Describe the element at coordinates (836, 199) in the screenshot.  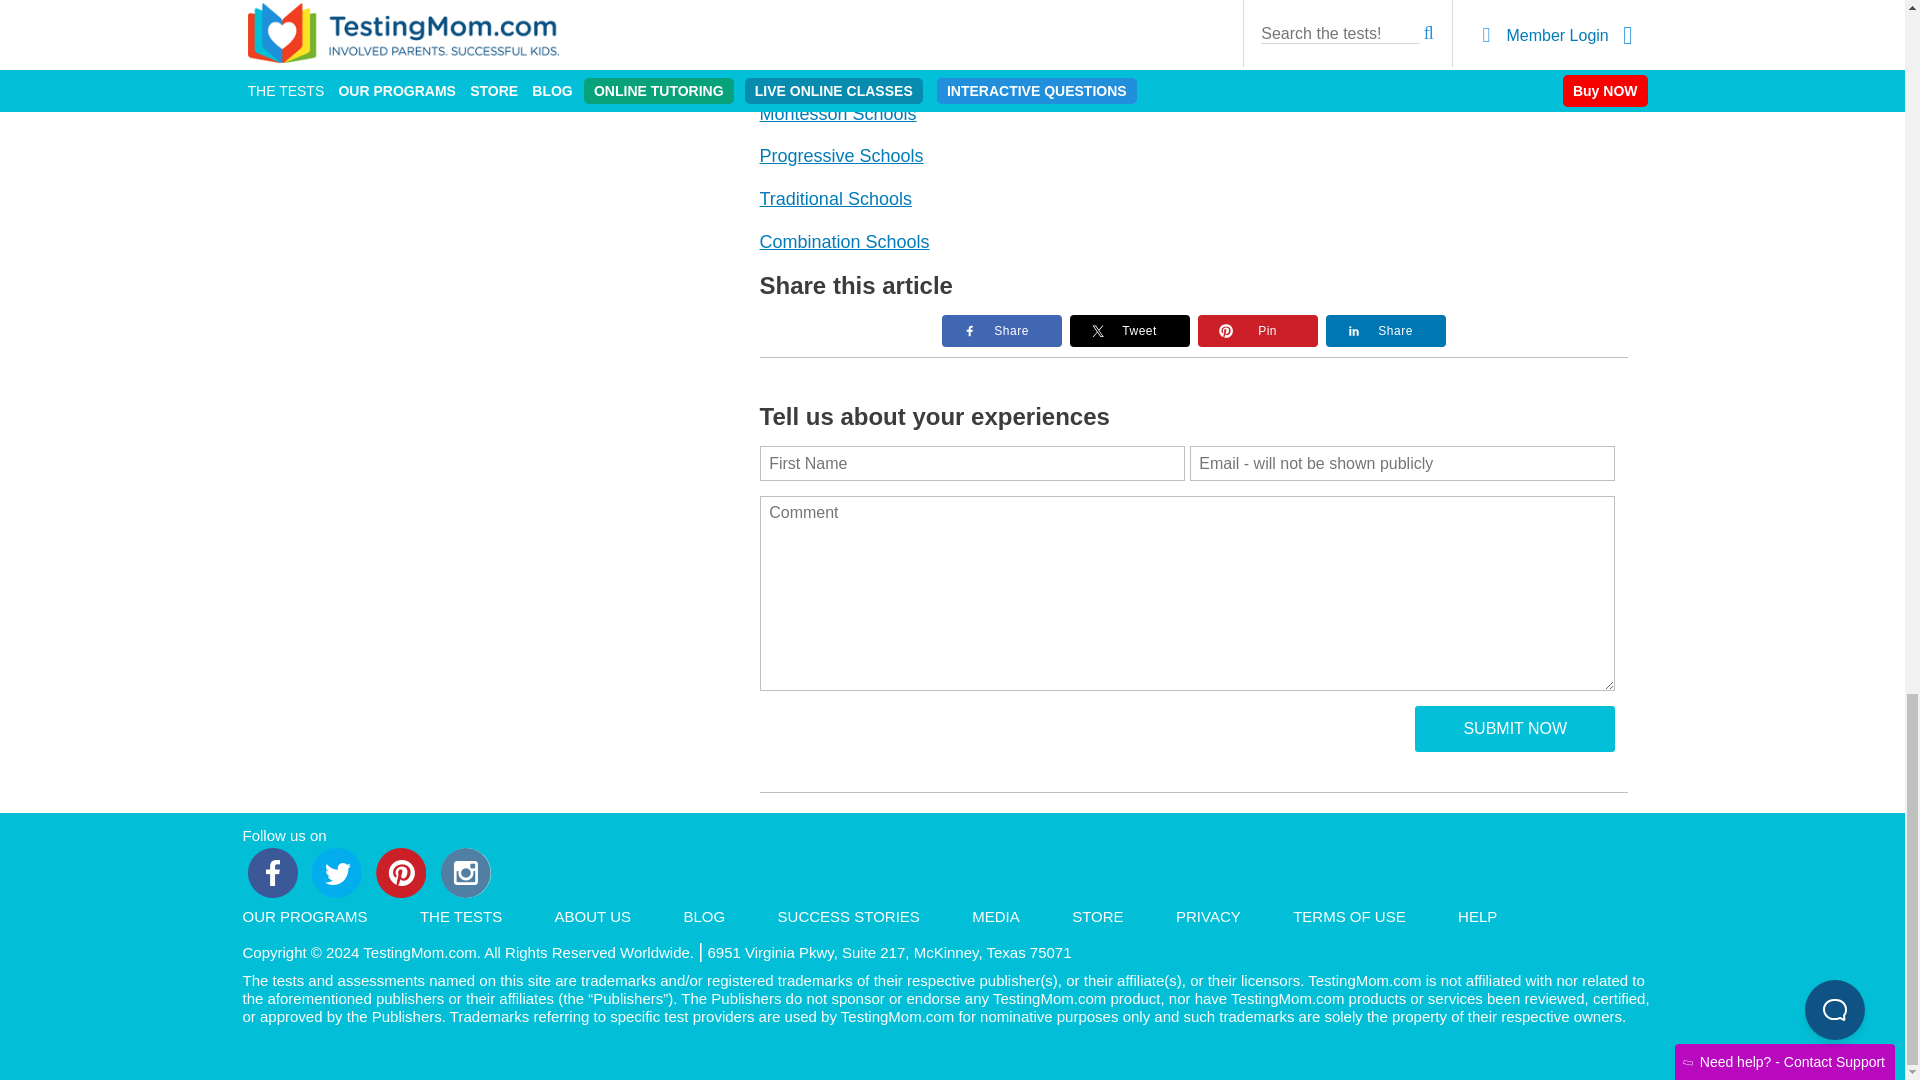
I see `Traditional Schools` at that location.